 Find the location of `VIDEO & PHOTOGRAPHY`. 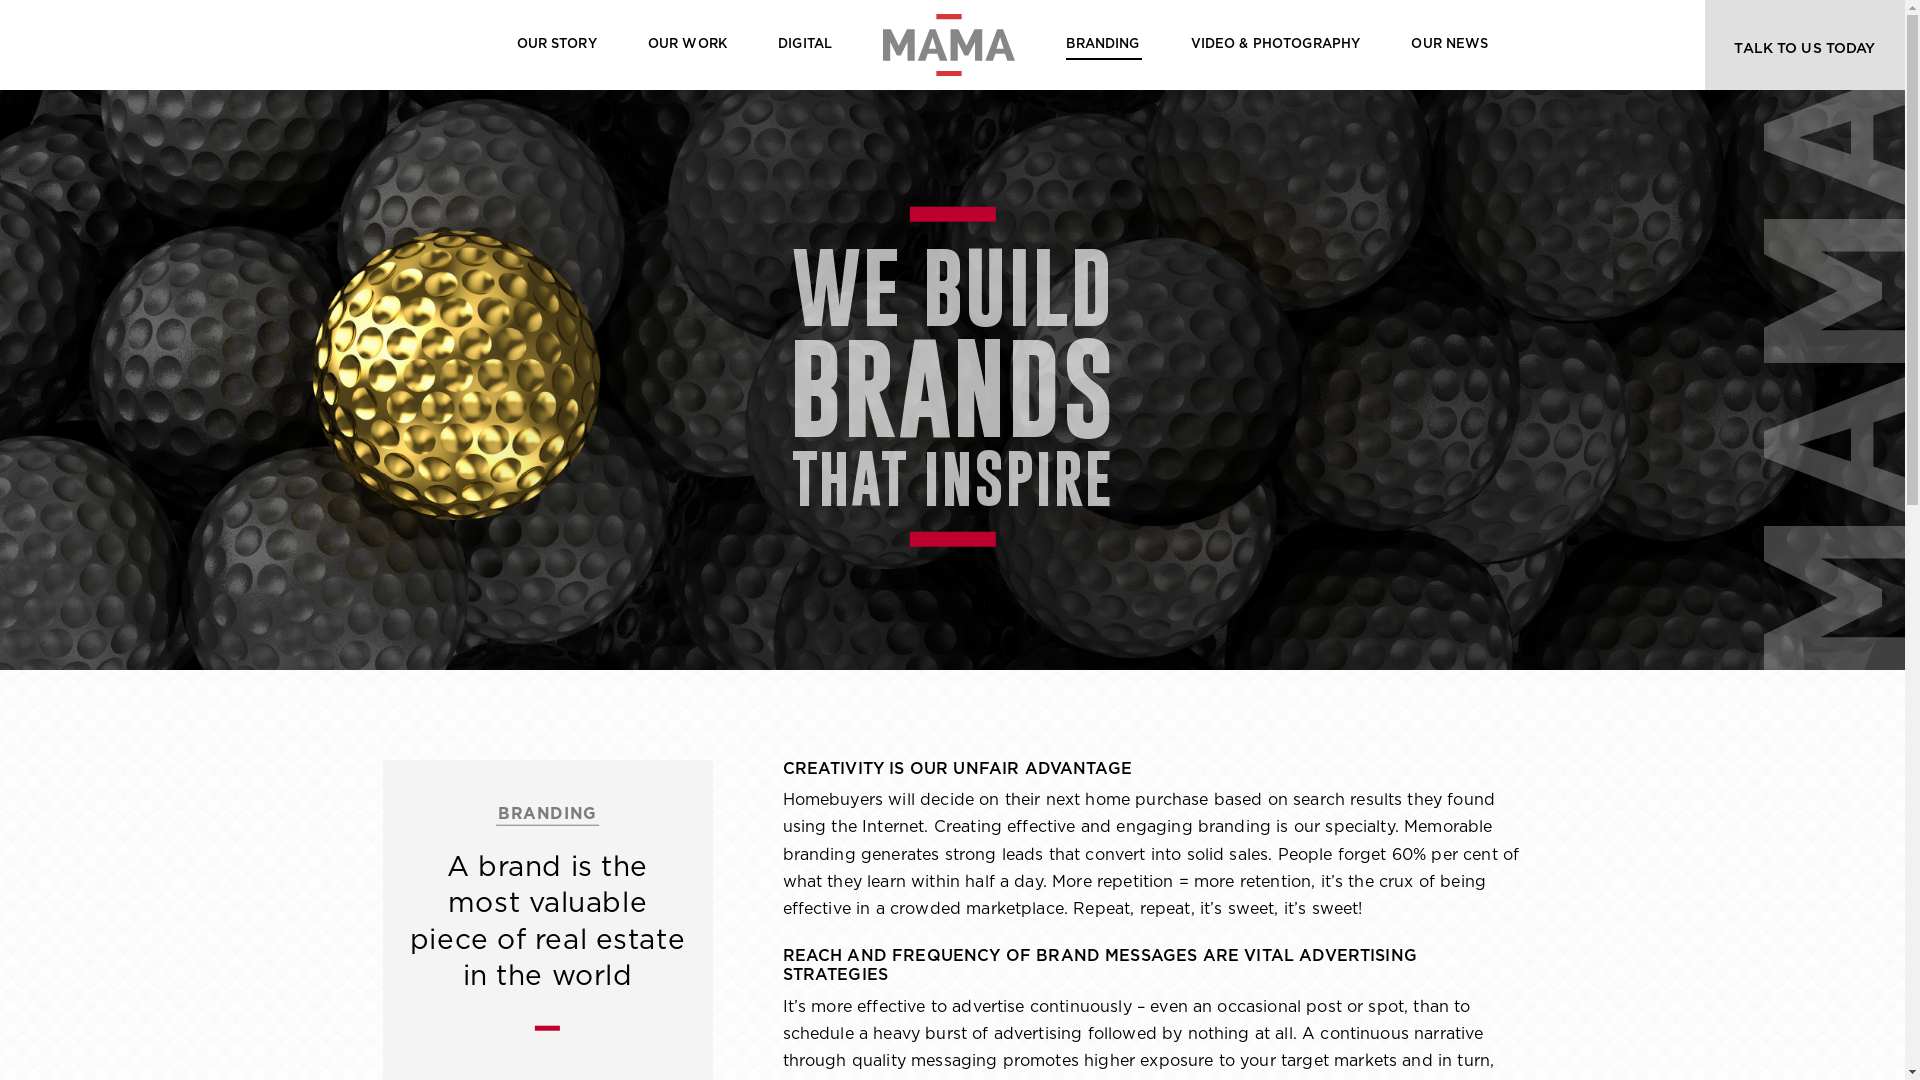

VIDEO & PHOTOGRAPHY is located at coordinates (1276, 45).